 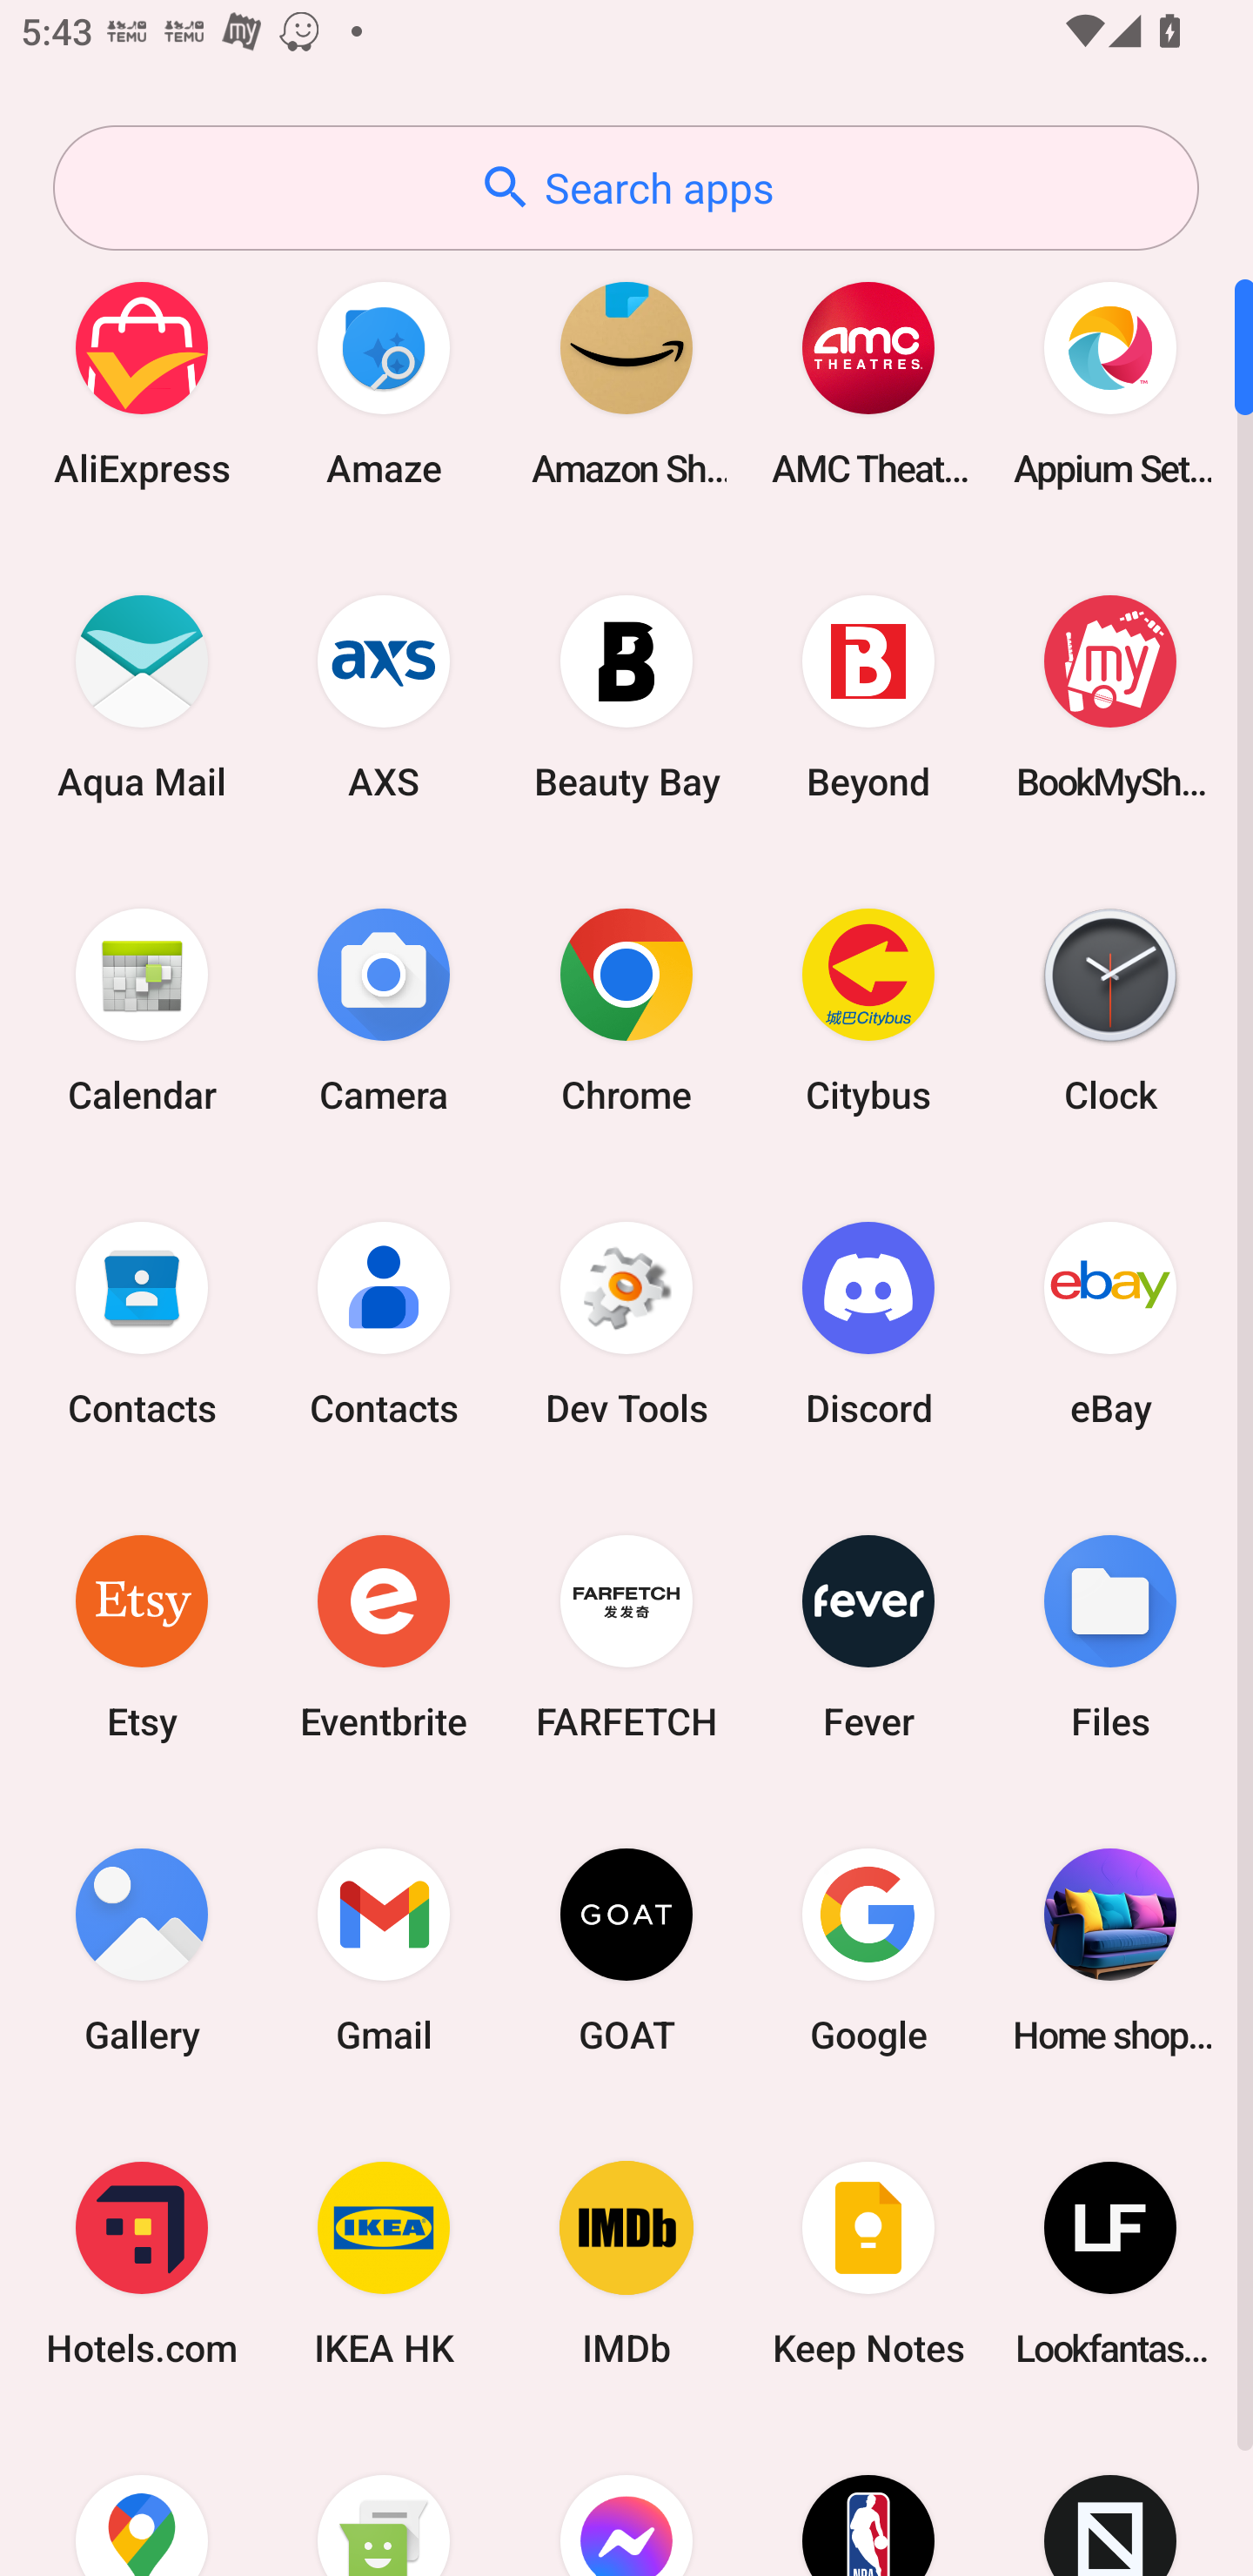 I want to click on Contacts, so click(x=384, y=1323).